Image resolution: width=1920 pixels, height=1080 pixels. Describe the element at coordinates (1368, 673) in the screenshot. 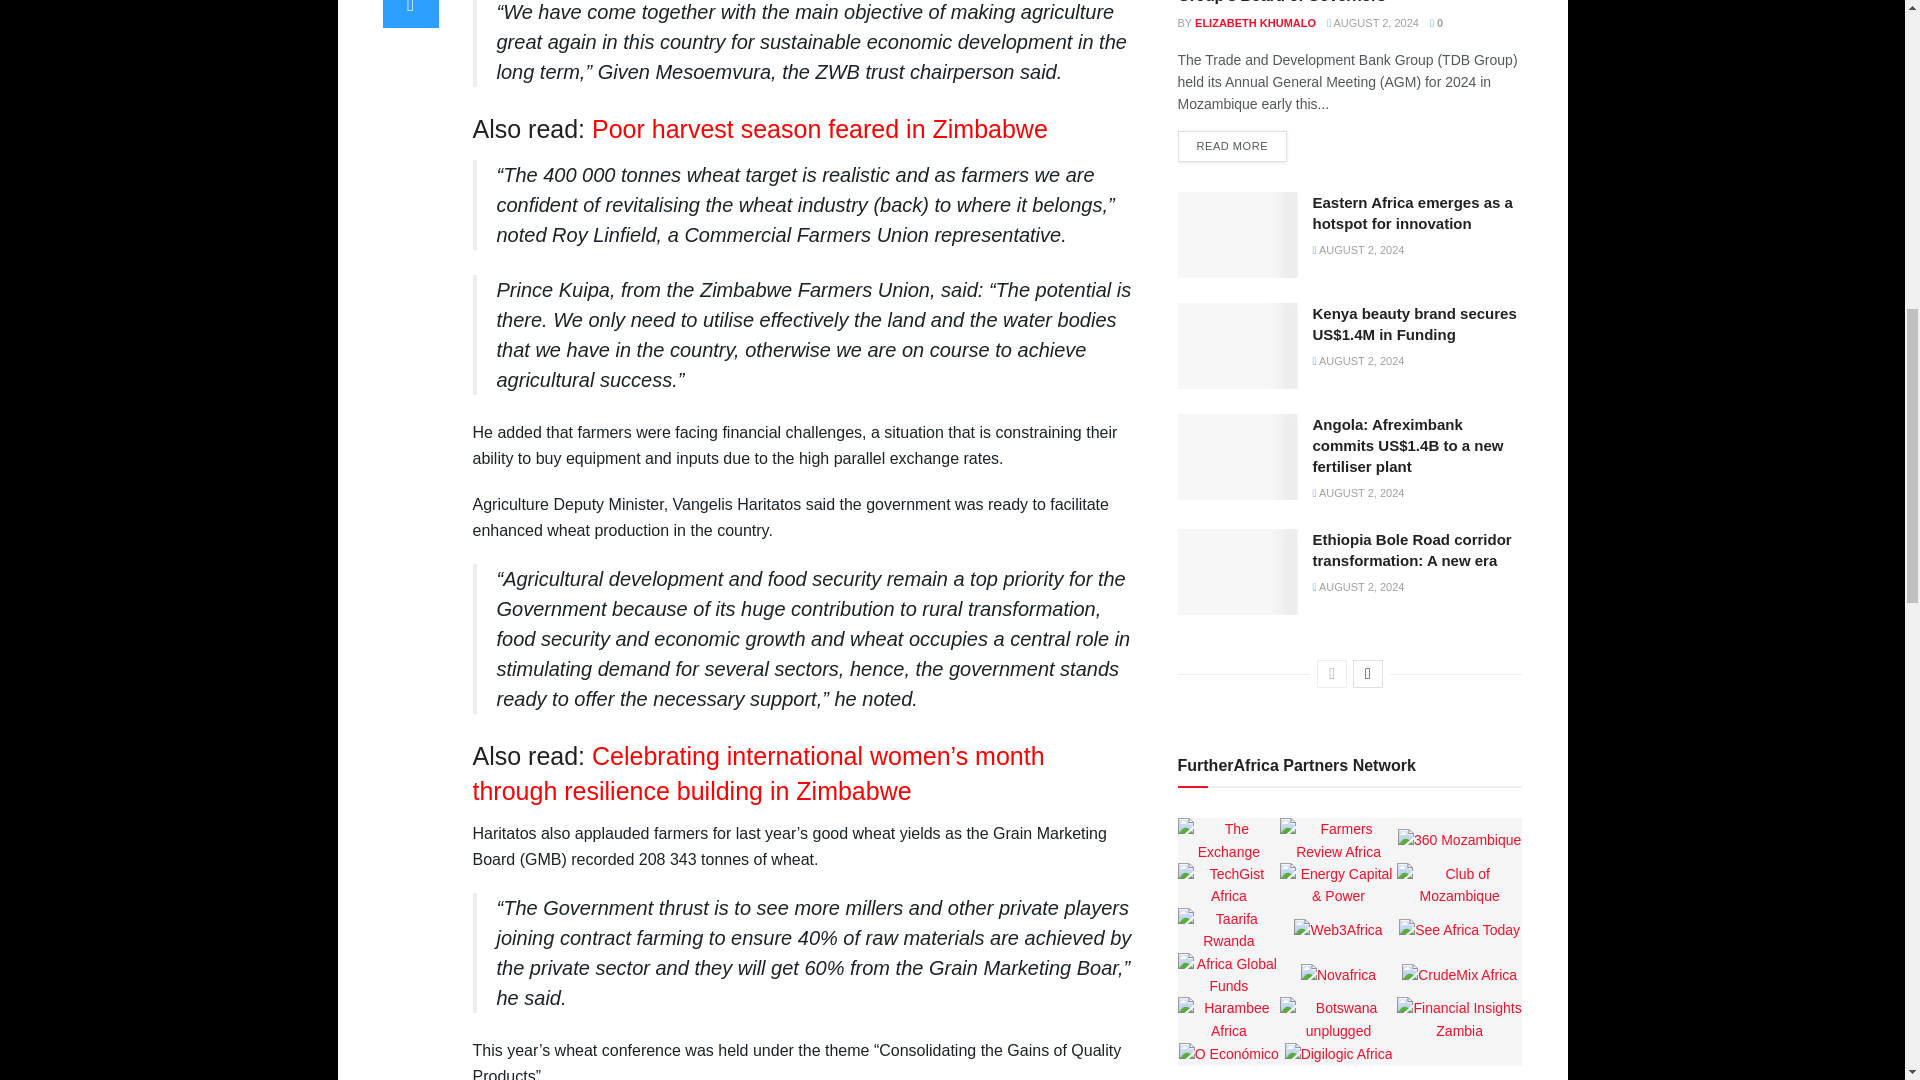

I see `Next` at that location.